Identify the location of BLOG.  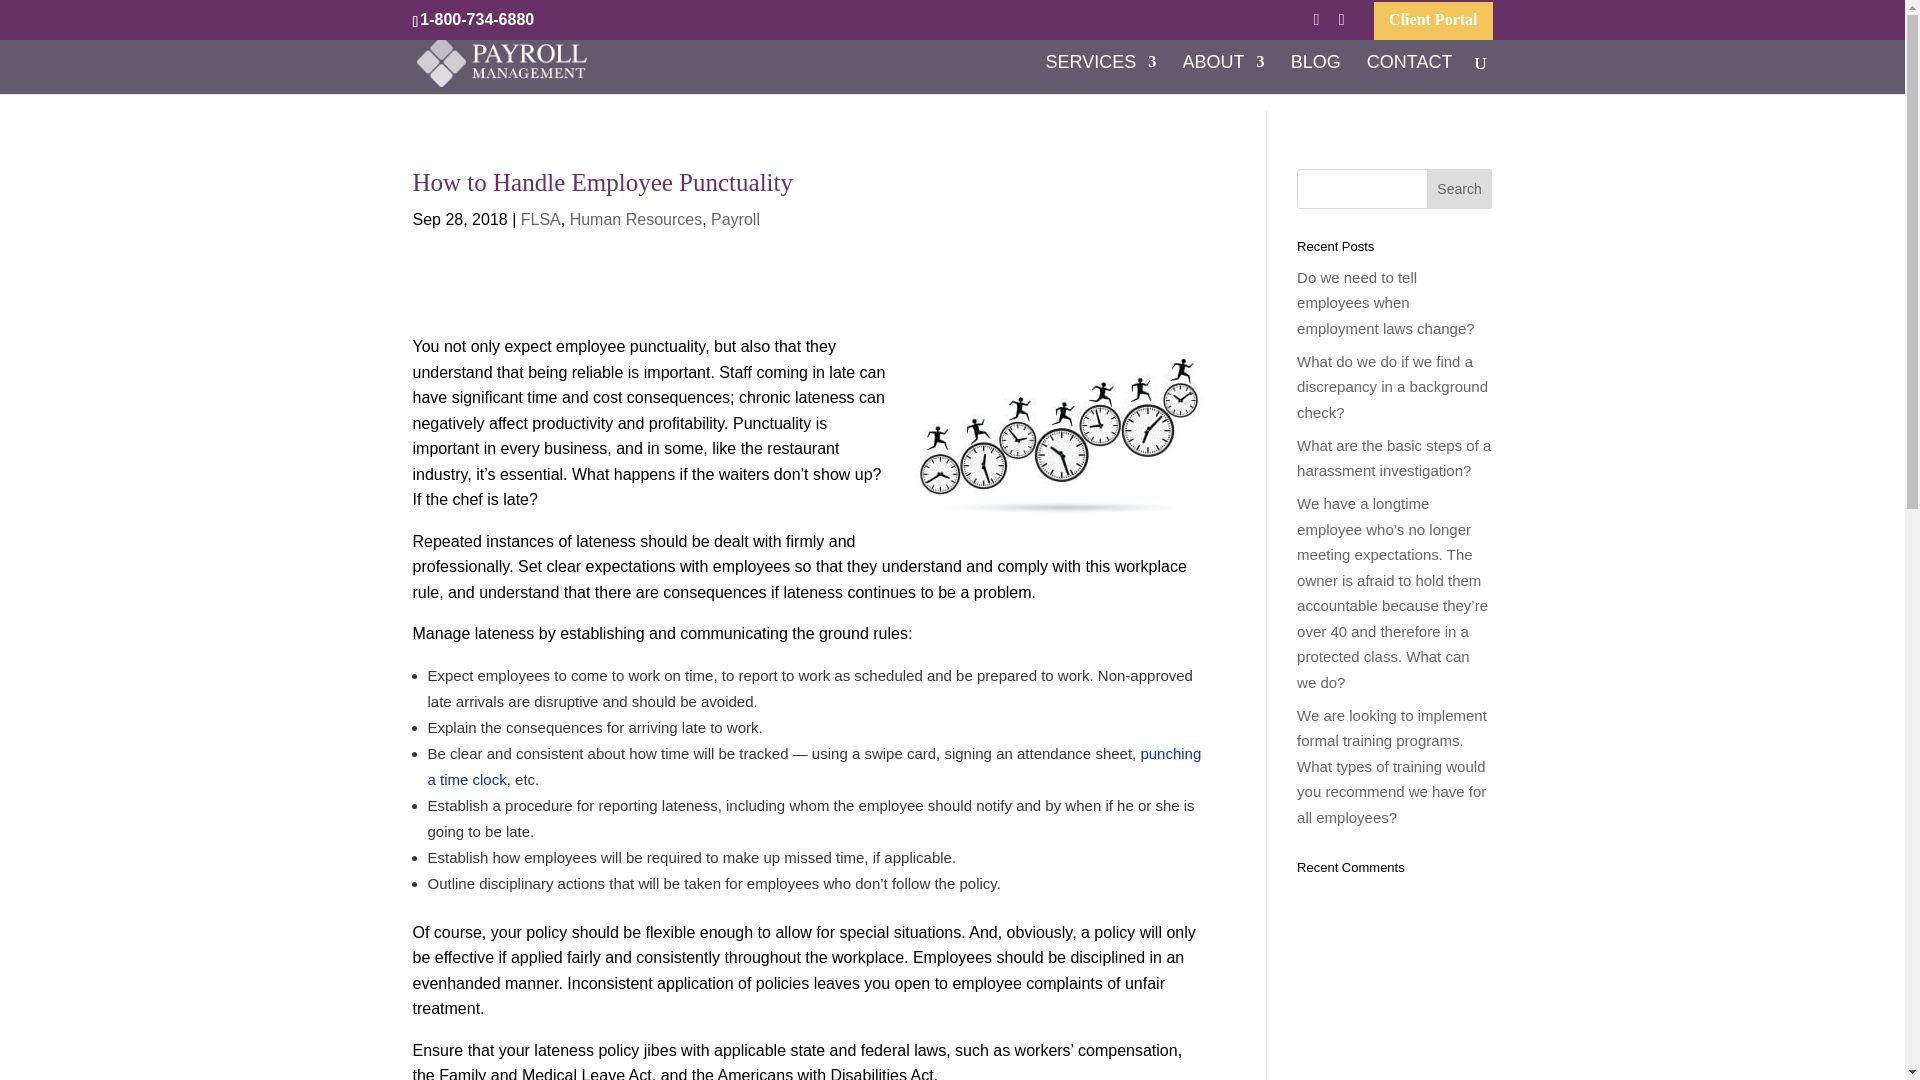
(1315, 74).